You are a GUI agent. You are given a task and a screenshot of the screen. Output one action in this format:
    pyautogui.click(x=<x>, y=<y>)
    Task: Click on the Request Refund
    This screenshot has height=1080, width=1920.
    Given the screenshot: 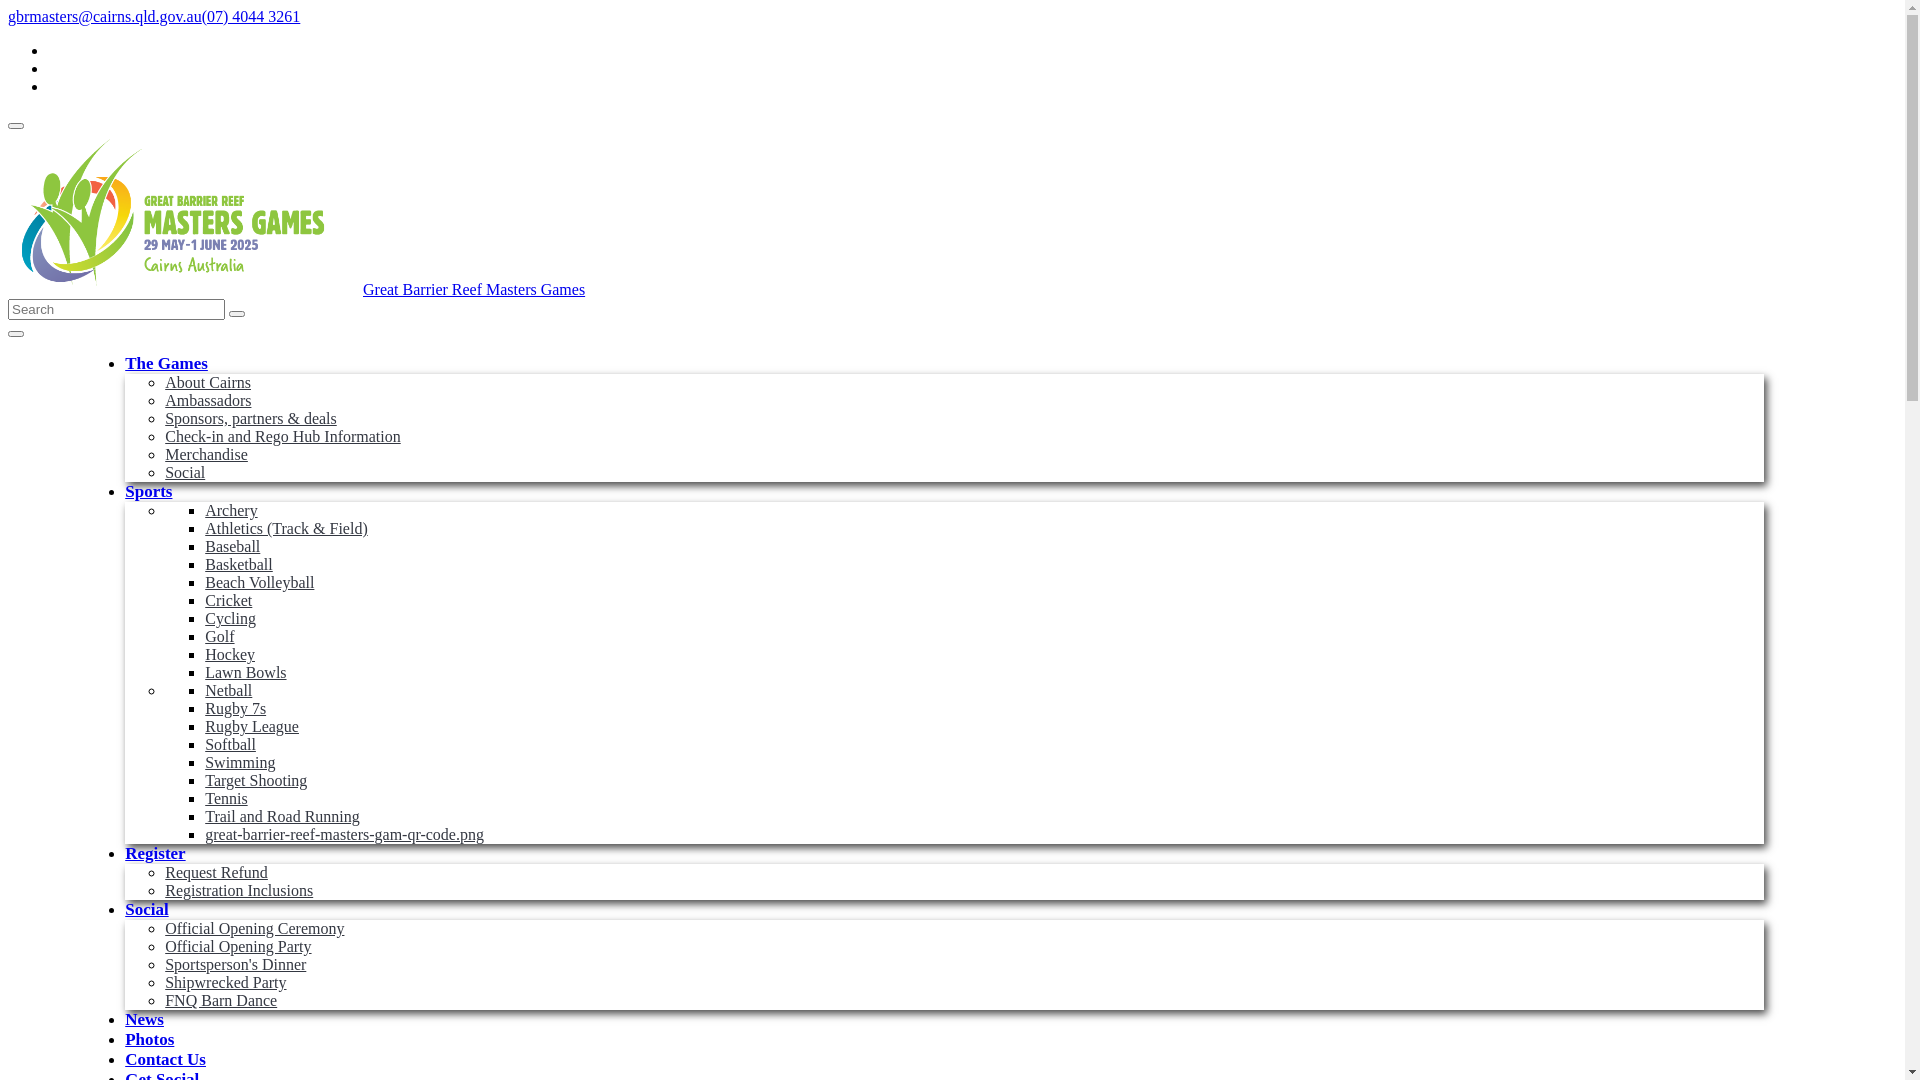 What is the action you would take?
    pyautogui.click(x=216, y=872)
    